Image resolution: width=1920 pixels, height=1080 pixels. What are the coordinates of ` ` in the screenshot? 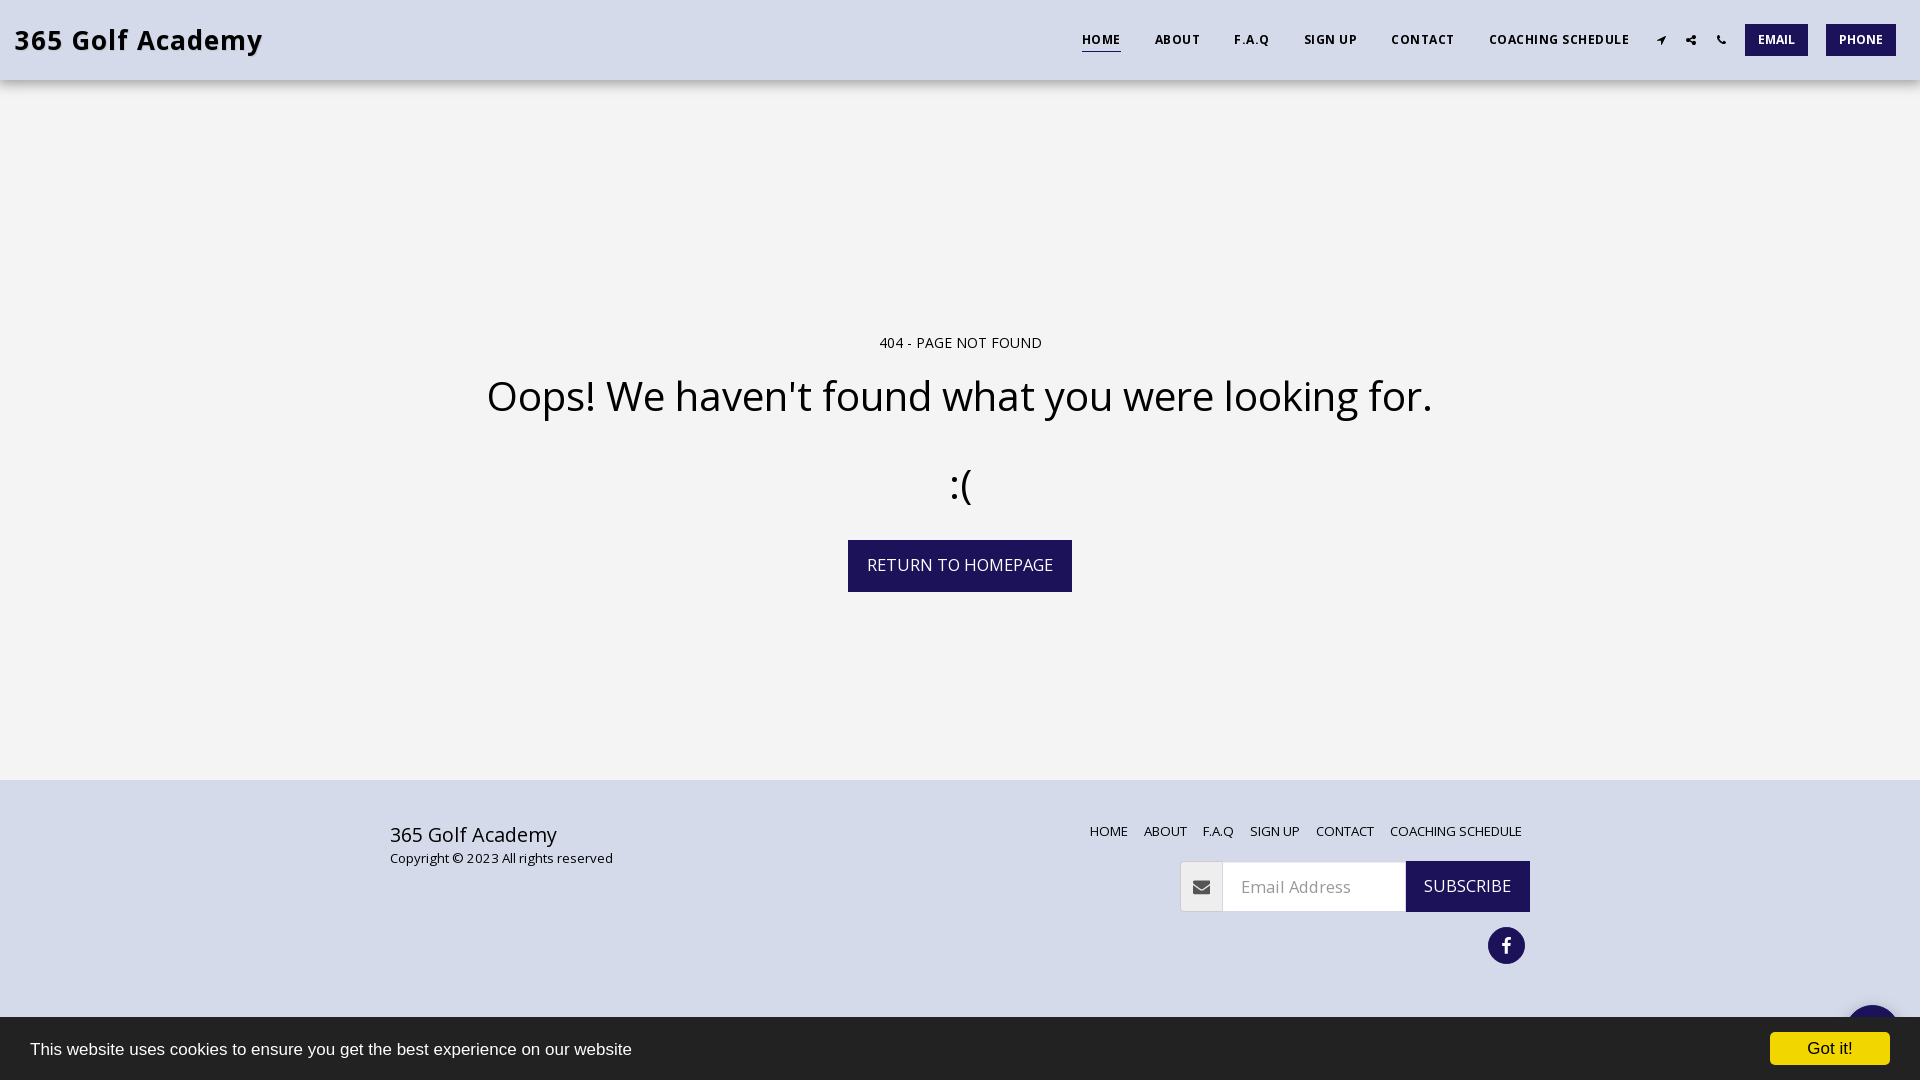 It's located at (1661, 40).